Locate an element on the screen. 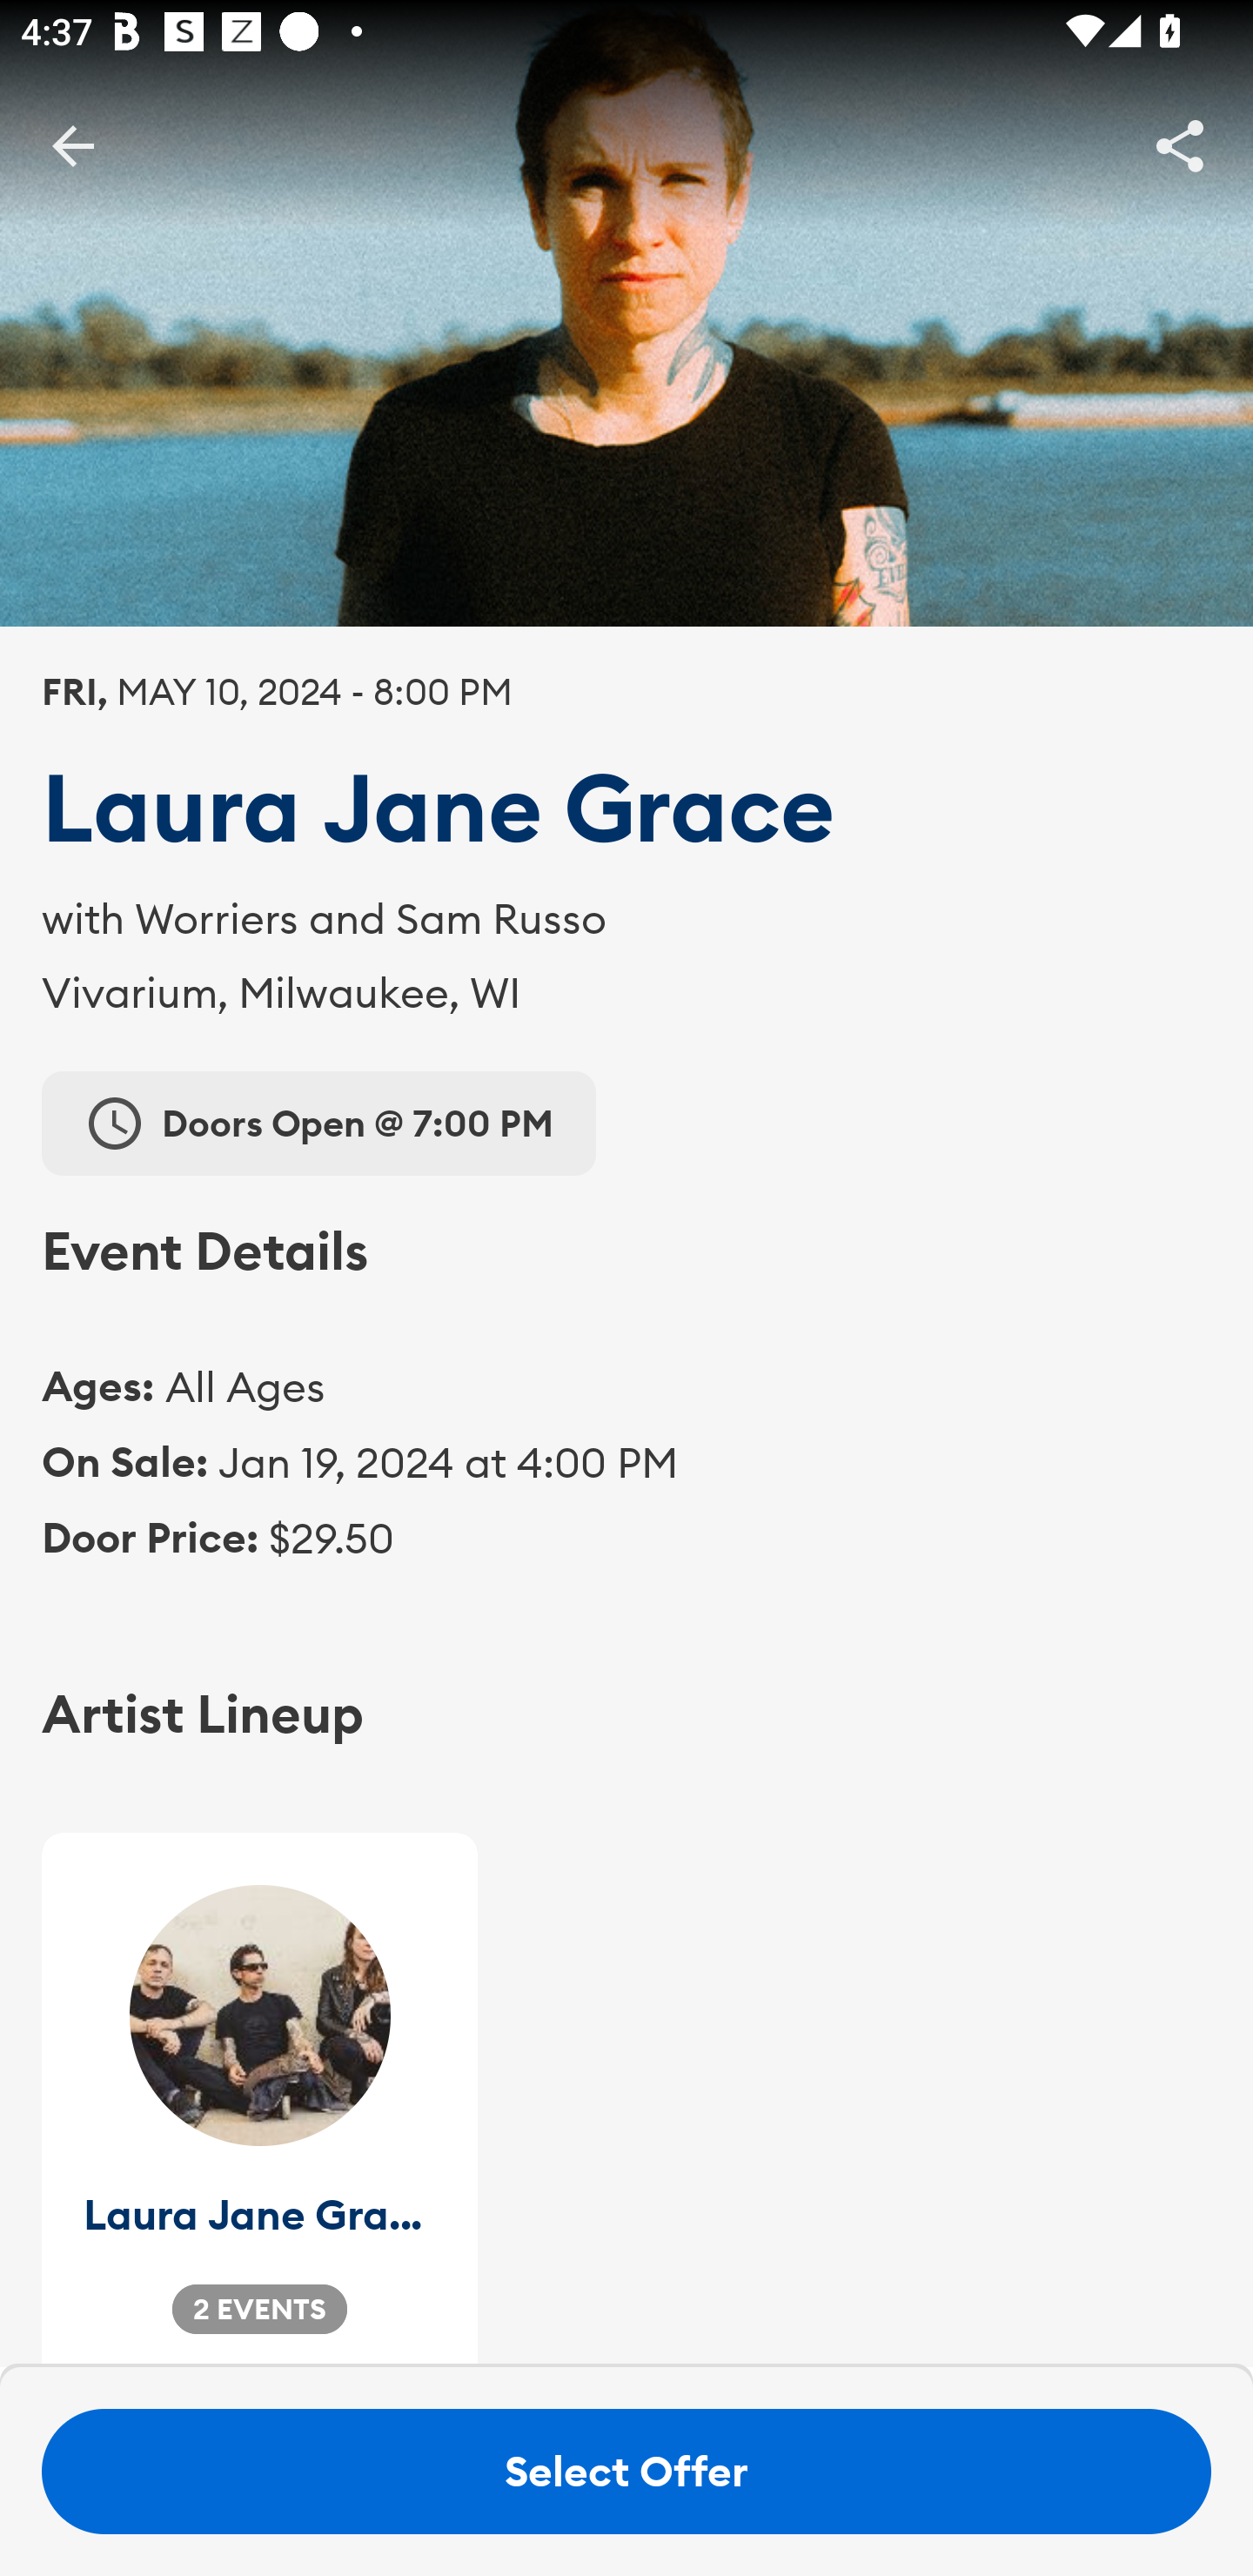  Share is located at coordinates (1180, 144).